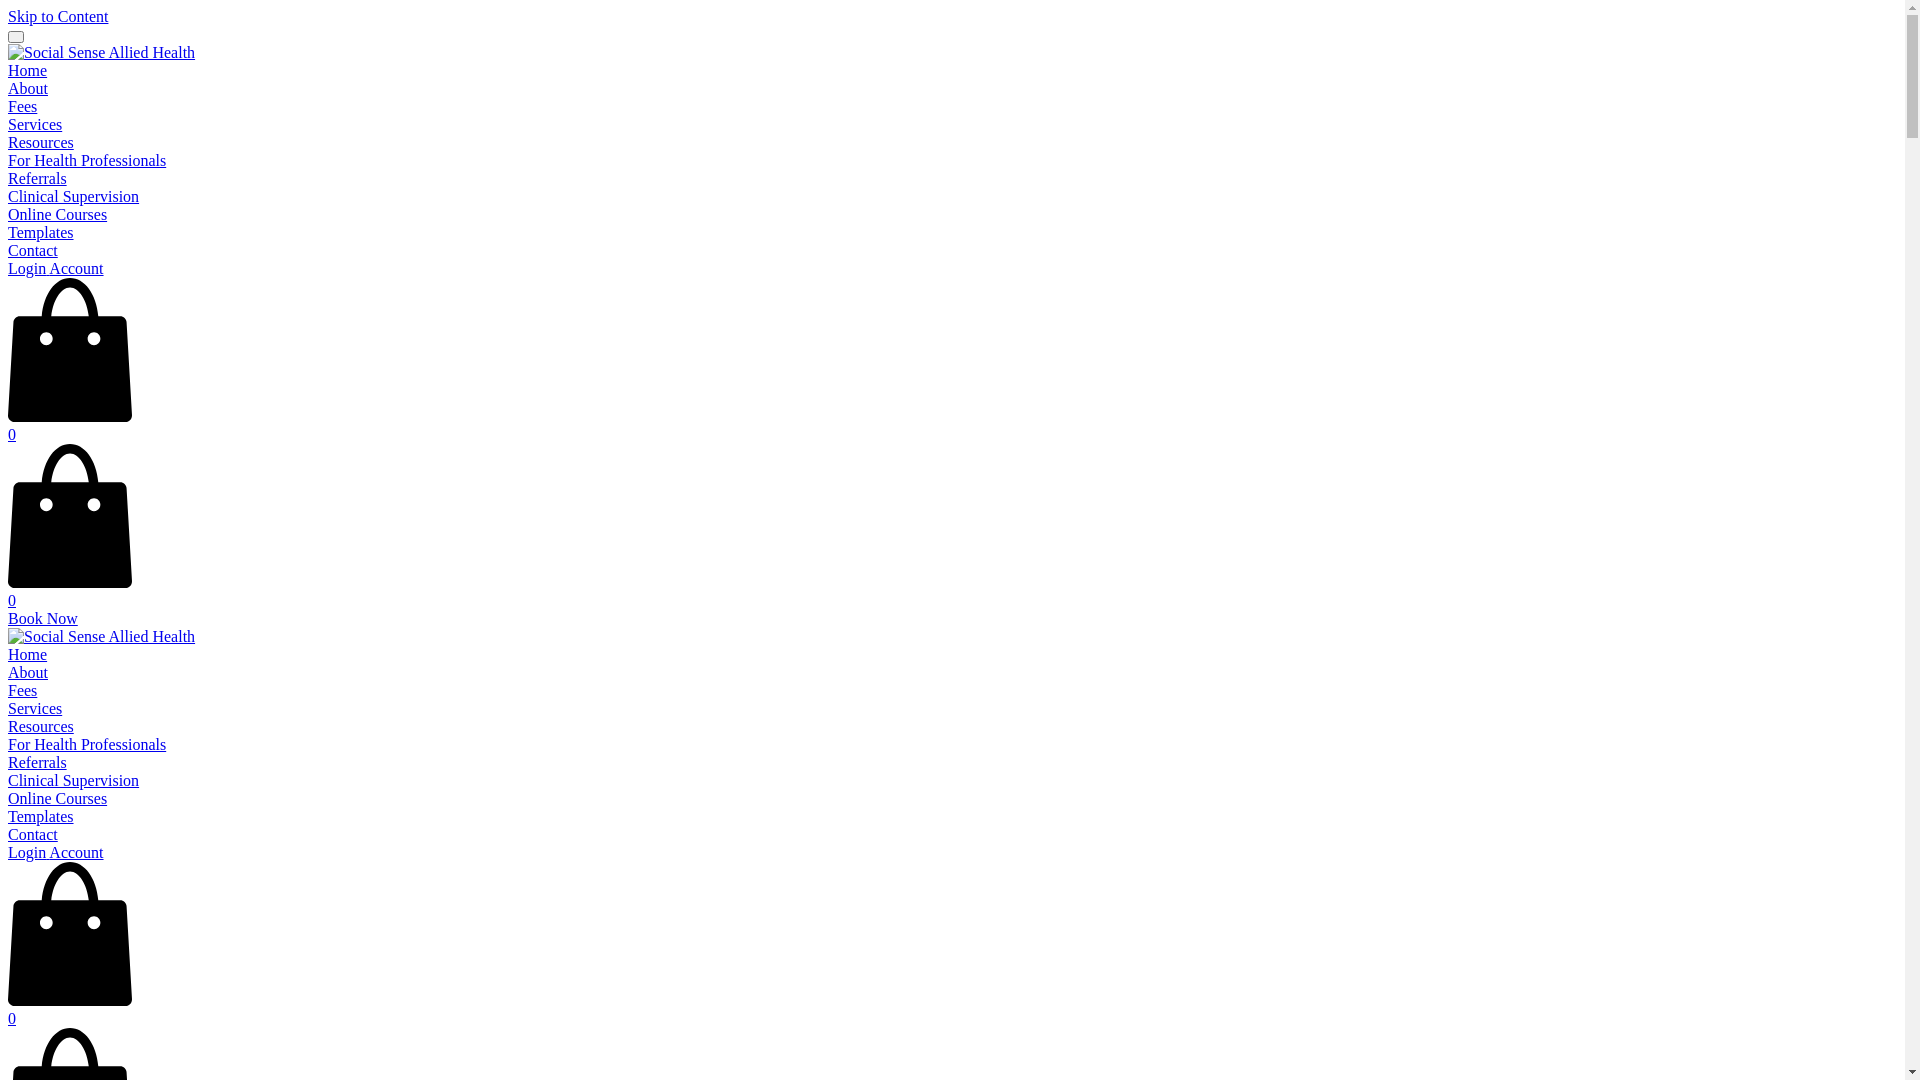 Image resolution: width=1920 pixels, height=1080 pixels. I want to click on Home, so click(28, 654).